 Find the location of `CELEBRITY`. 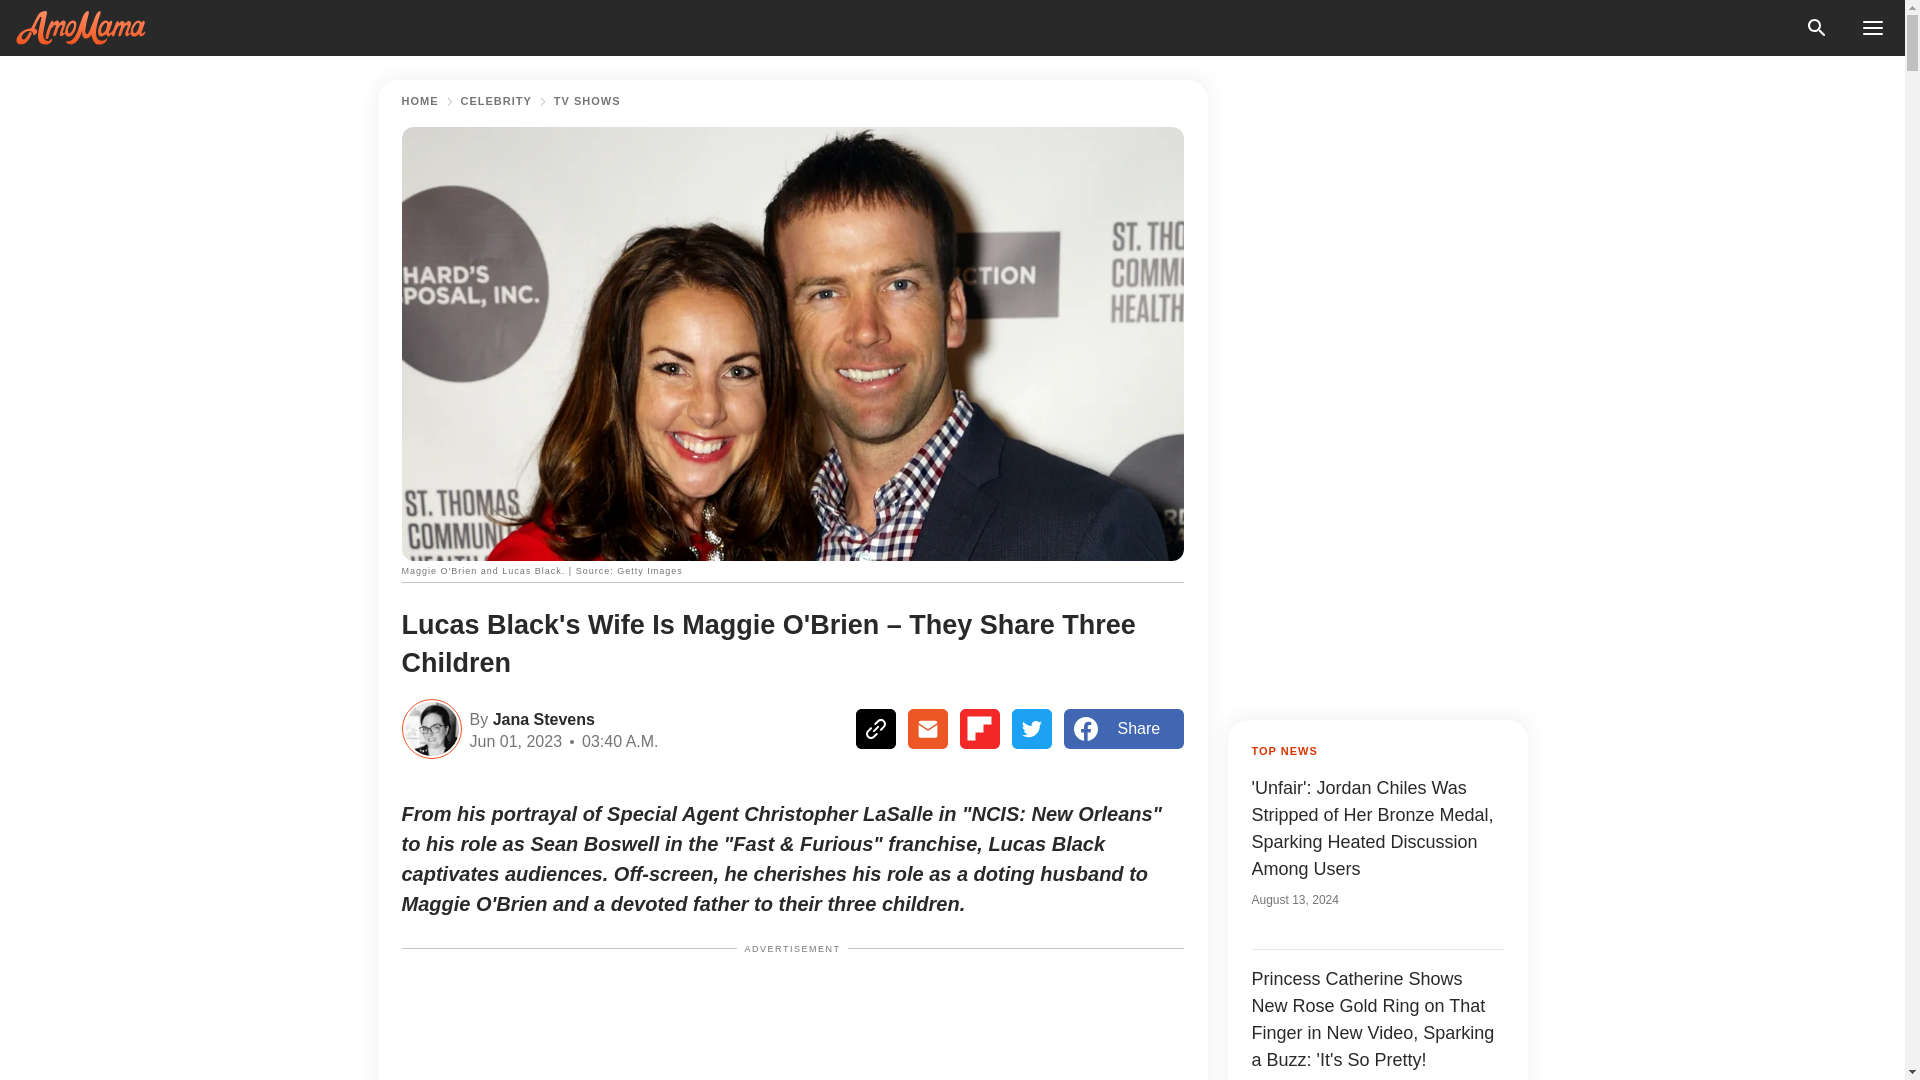

CELEBRITY is located at coordinates (496, 101).